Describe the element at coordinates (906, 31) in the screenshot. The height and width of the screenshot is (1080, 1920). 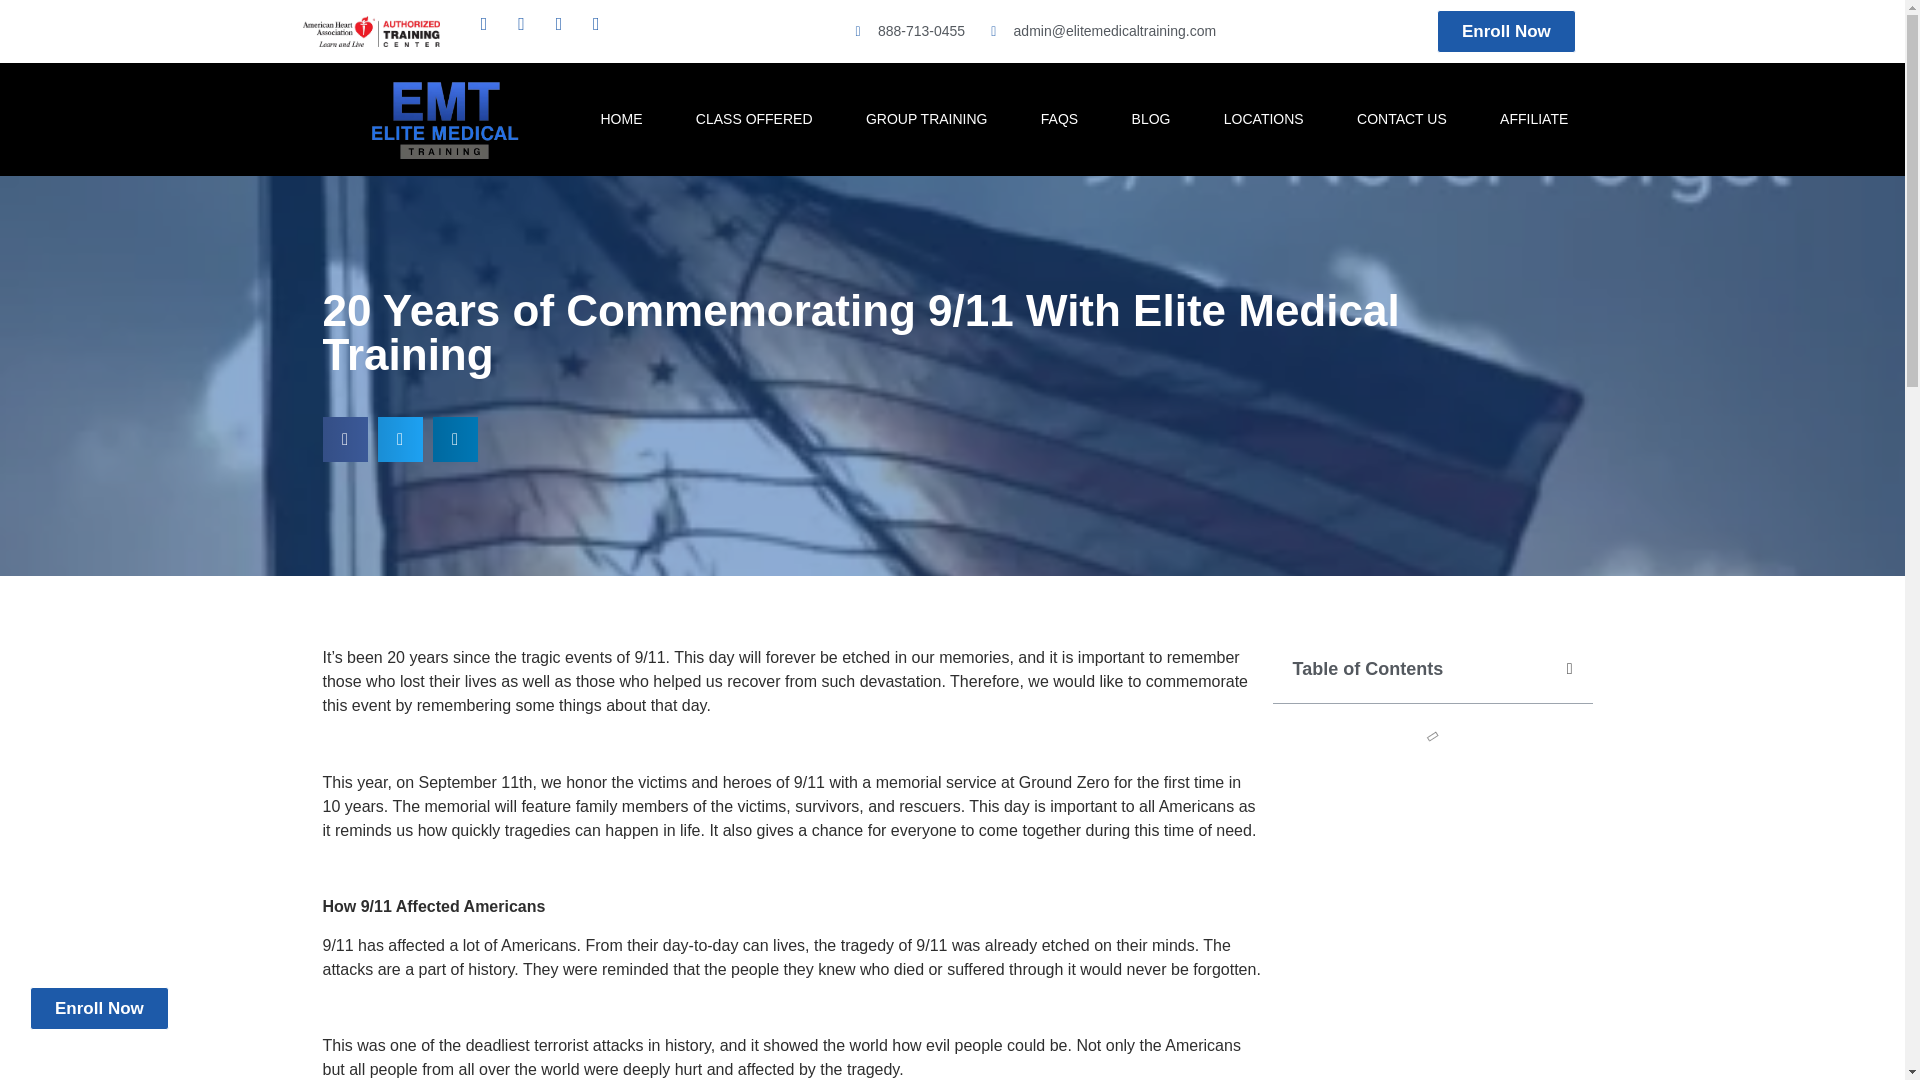
I see `888-713-0455` at that location.